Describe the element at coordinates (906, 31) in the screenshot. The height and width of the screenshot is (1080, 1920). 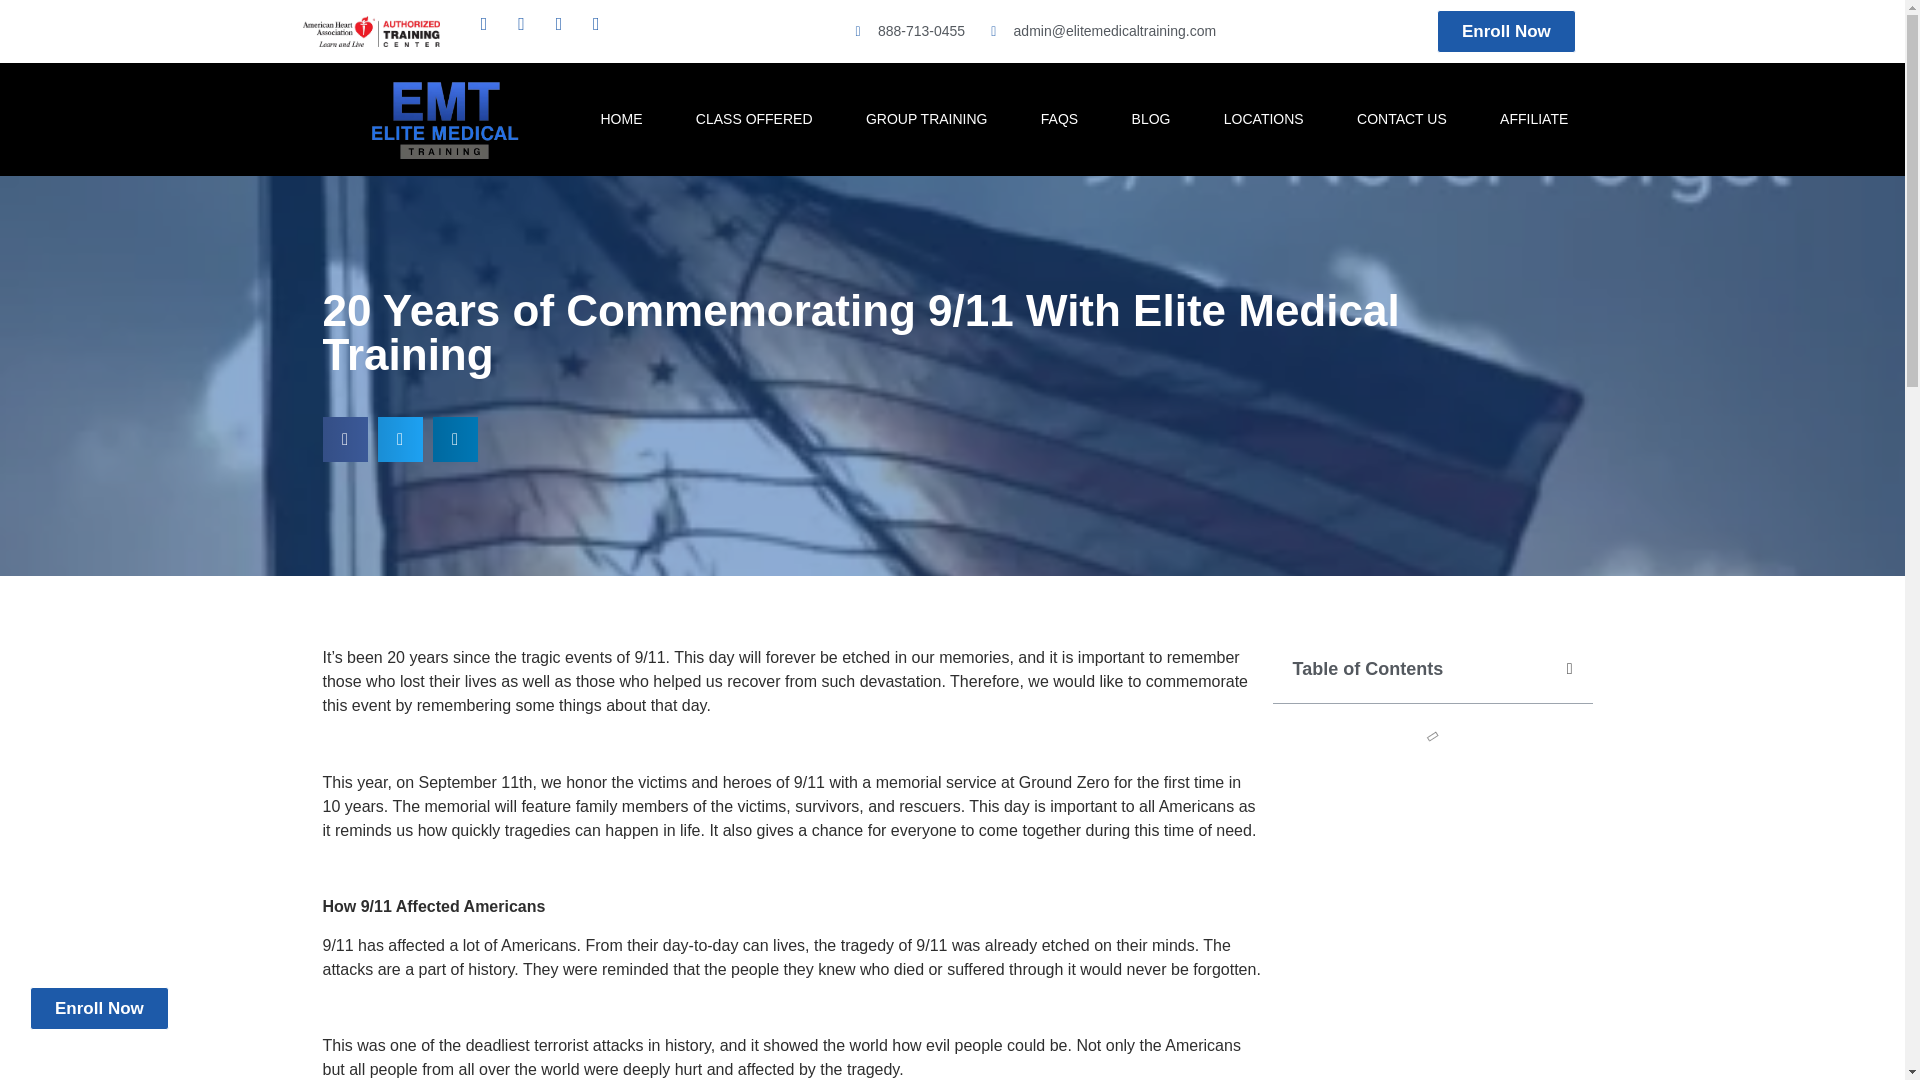
I see `888-713-0455` at that location.